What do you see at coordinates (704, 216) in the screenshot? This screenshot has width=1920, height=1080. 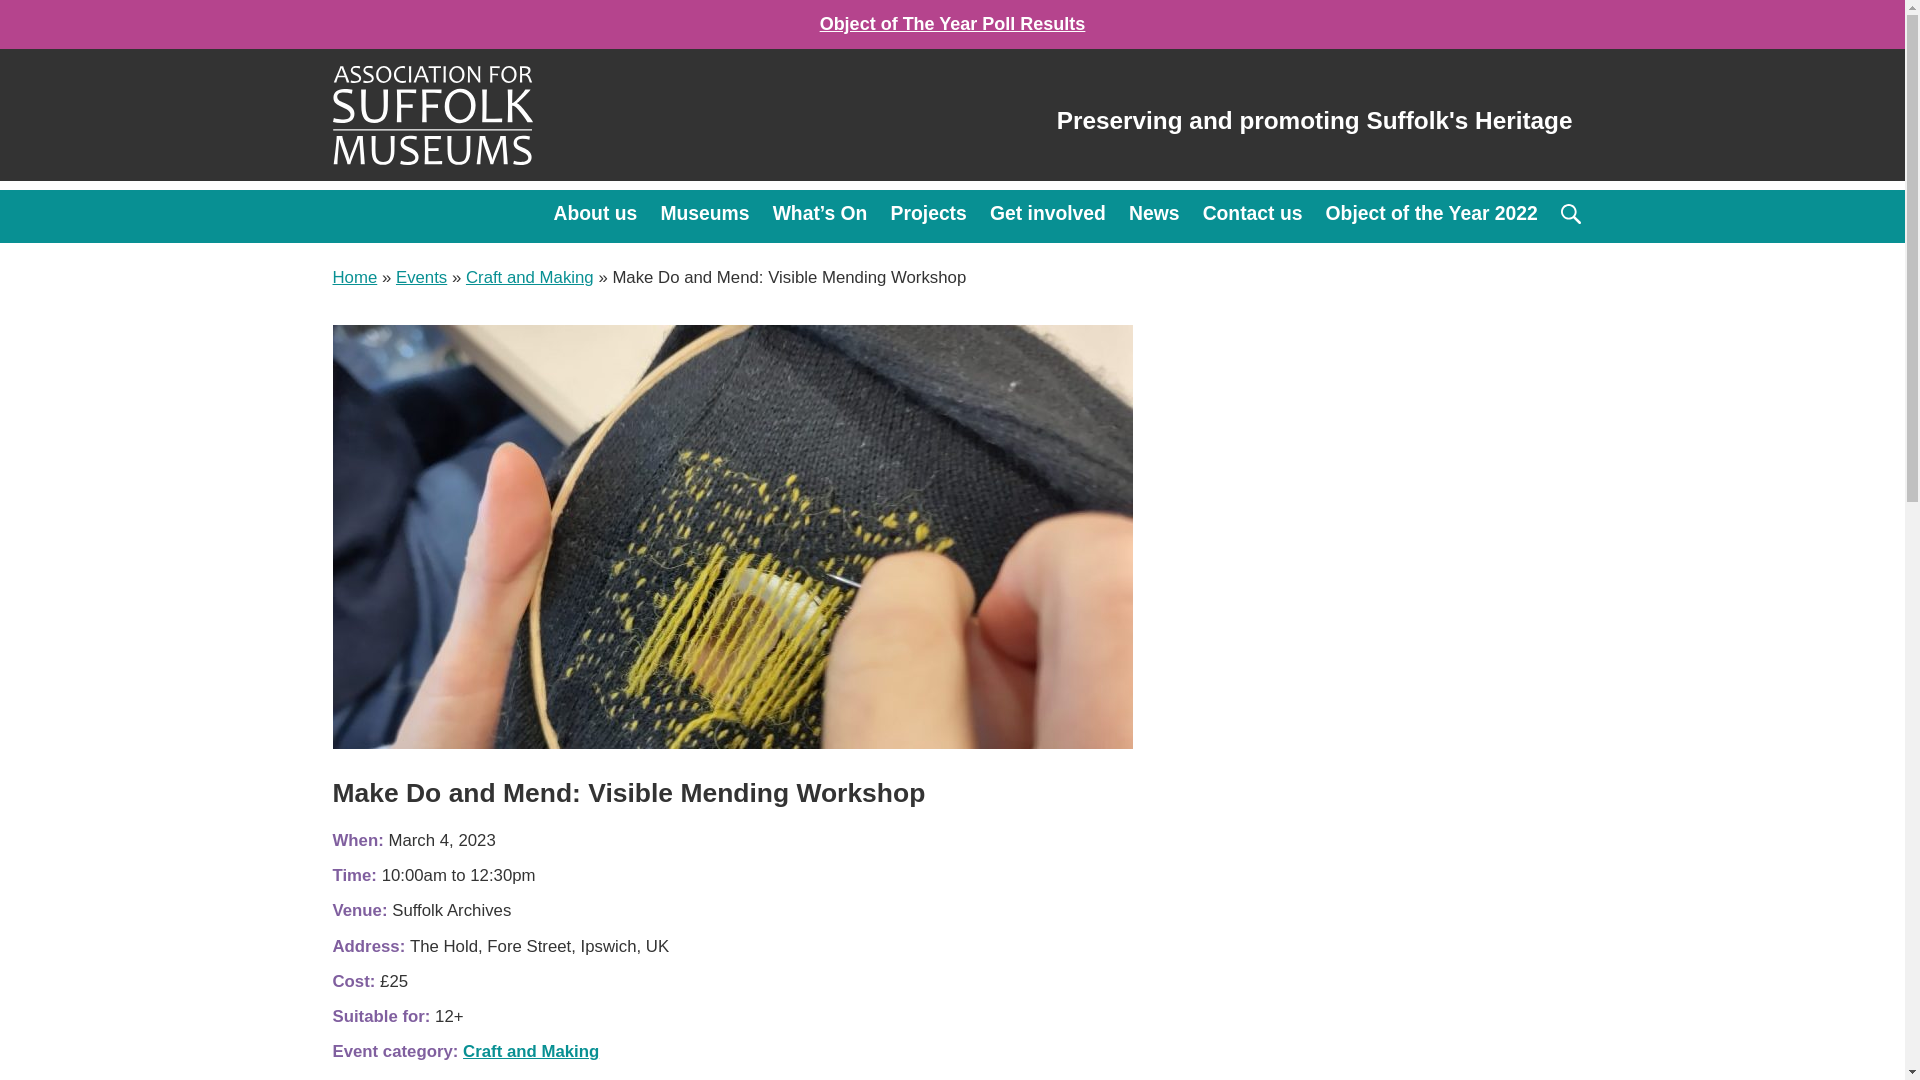 I see `Museums` at bounding box center [704, 216].